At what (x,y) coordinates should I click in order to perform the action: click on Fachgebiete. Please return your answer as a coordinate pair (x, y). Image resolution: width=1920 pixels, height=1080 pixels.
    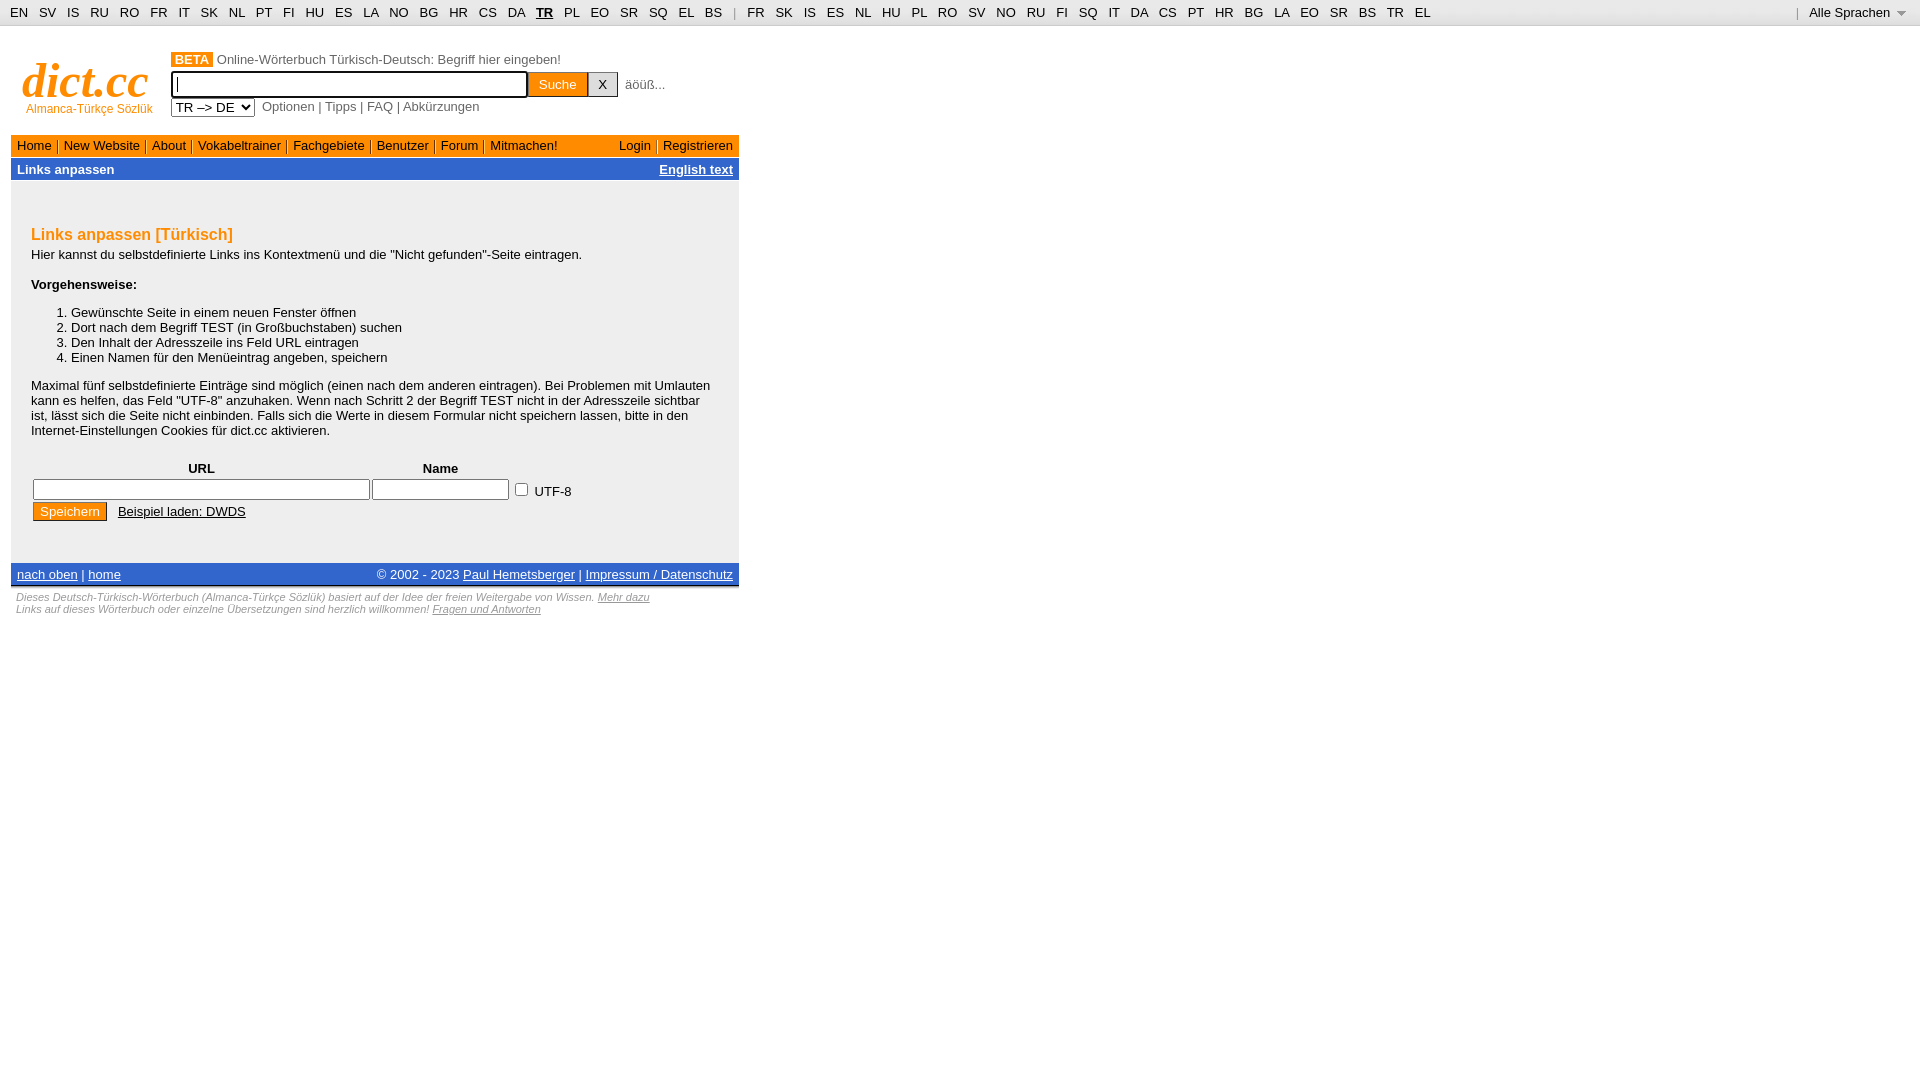
    Looking at the image, I should click on (329, 146).